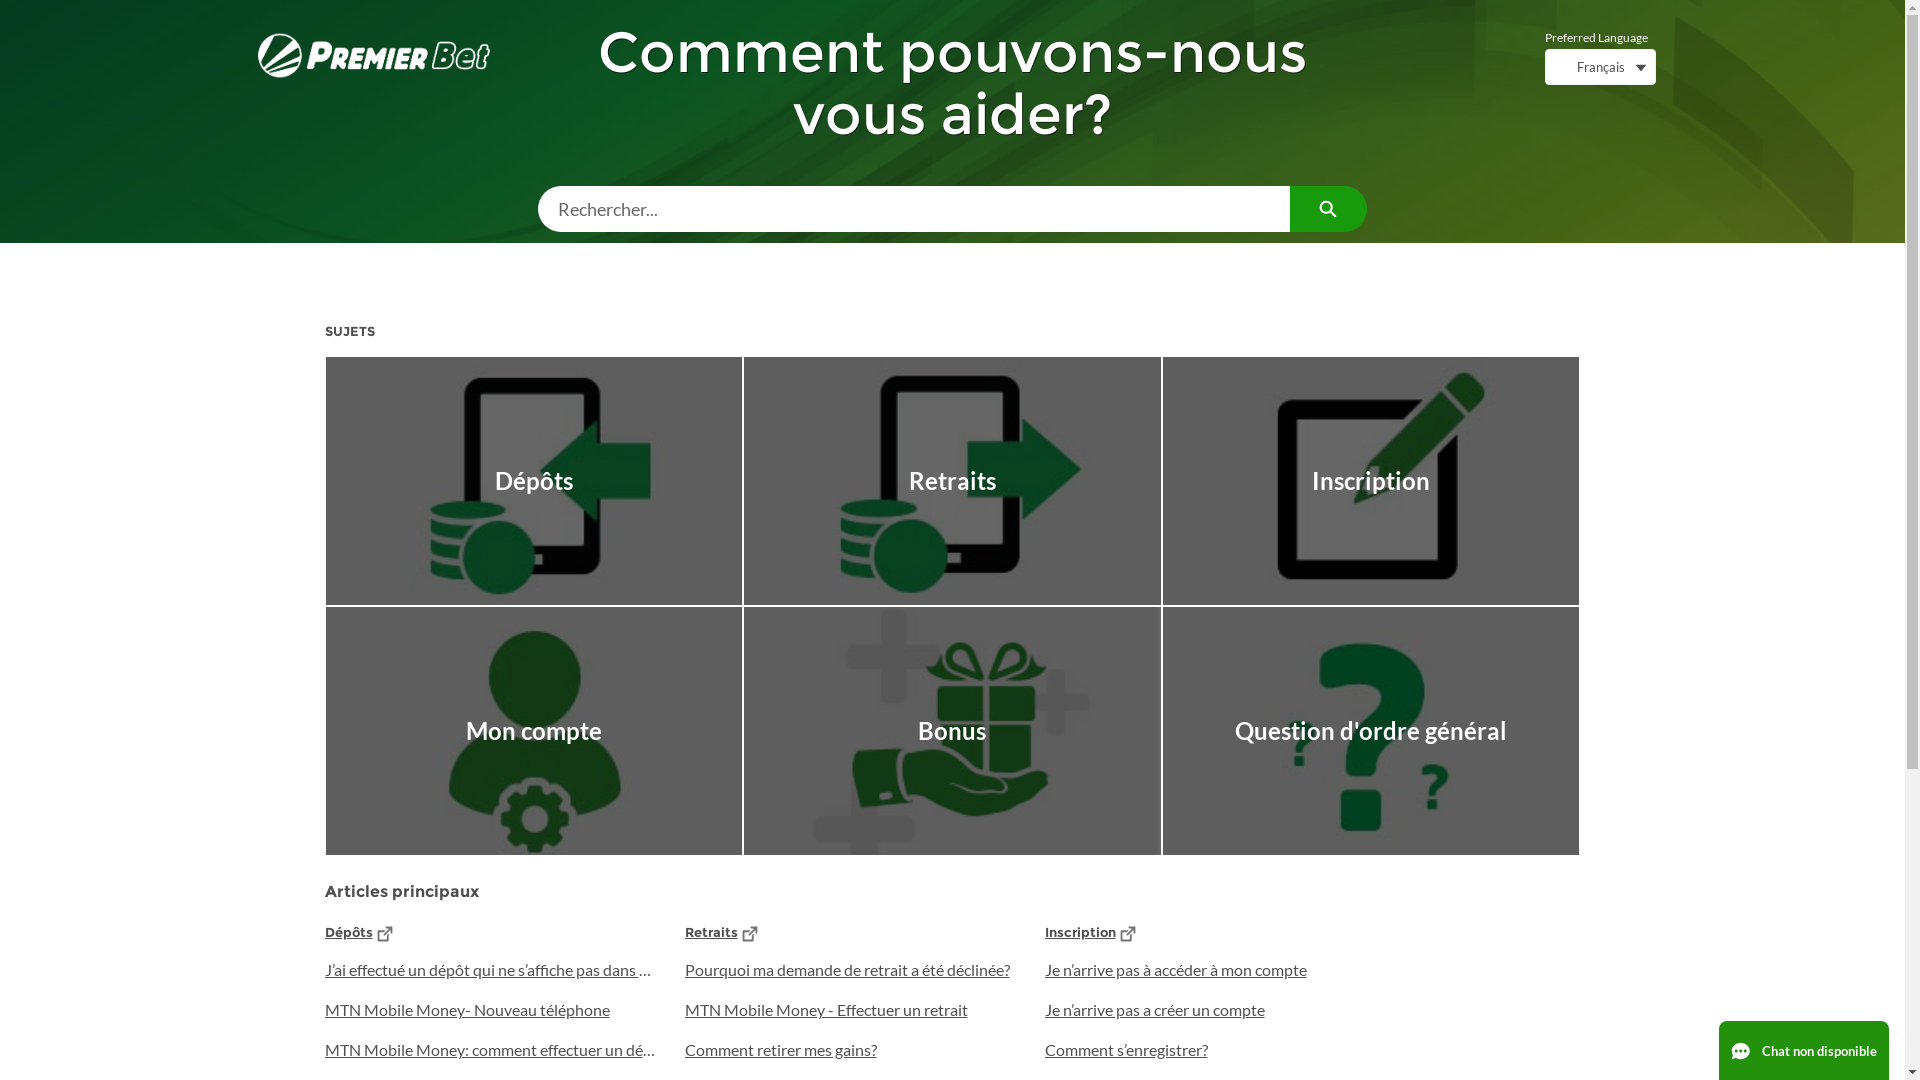 This screenshot has height=1080, width=1920. Describe the element at coordinates (1080, 932) in the screenshot. I see `Inscription` at that location.